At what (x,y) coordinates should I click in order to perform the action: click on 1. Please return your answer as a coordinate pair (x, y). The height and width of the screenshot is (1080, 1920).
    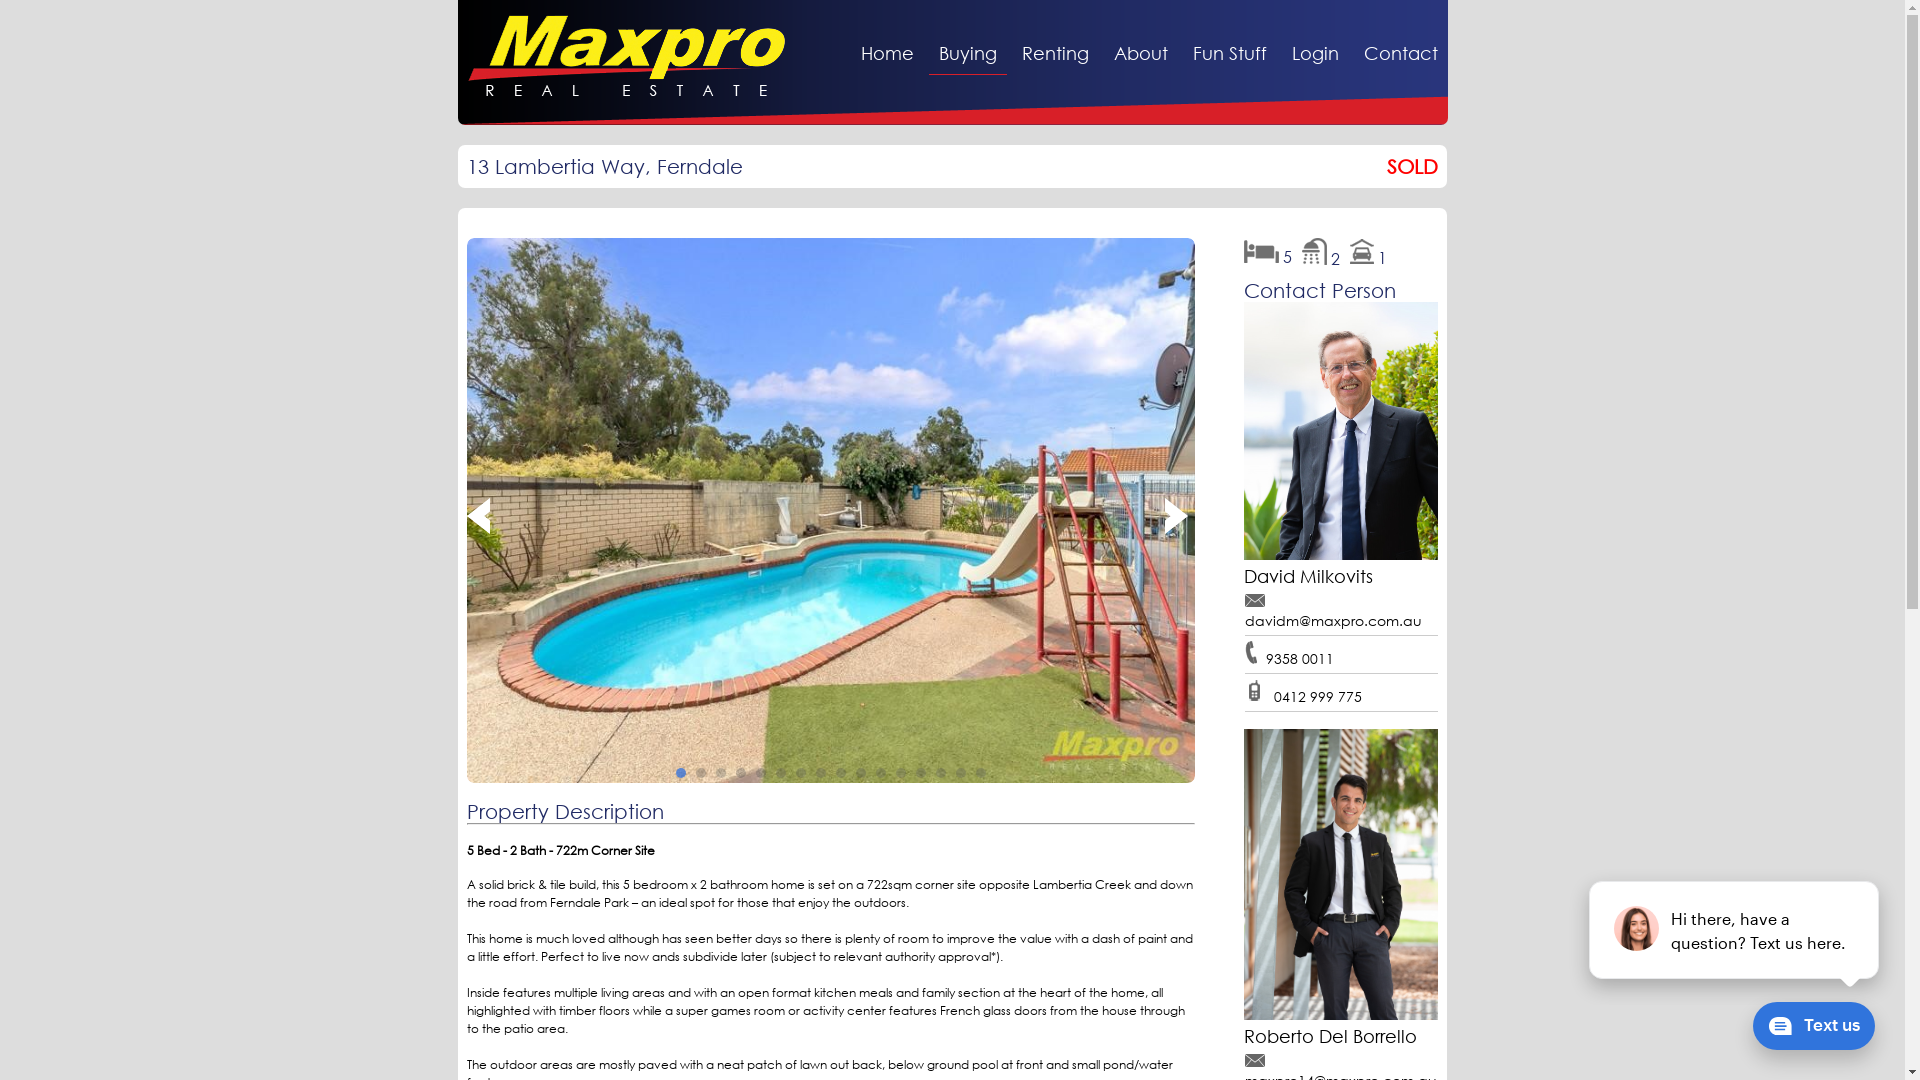
    Looking at the image, I should click on (681, 773).